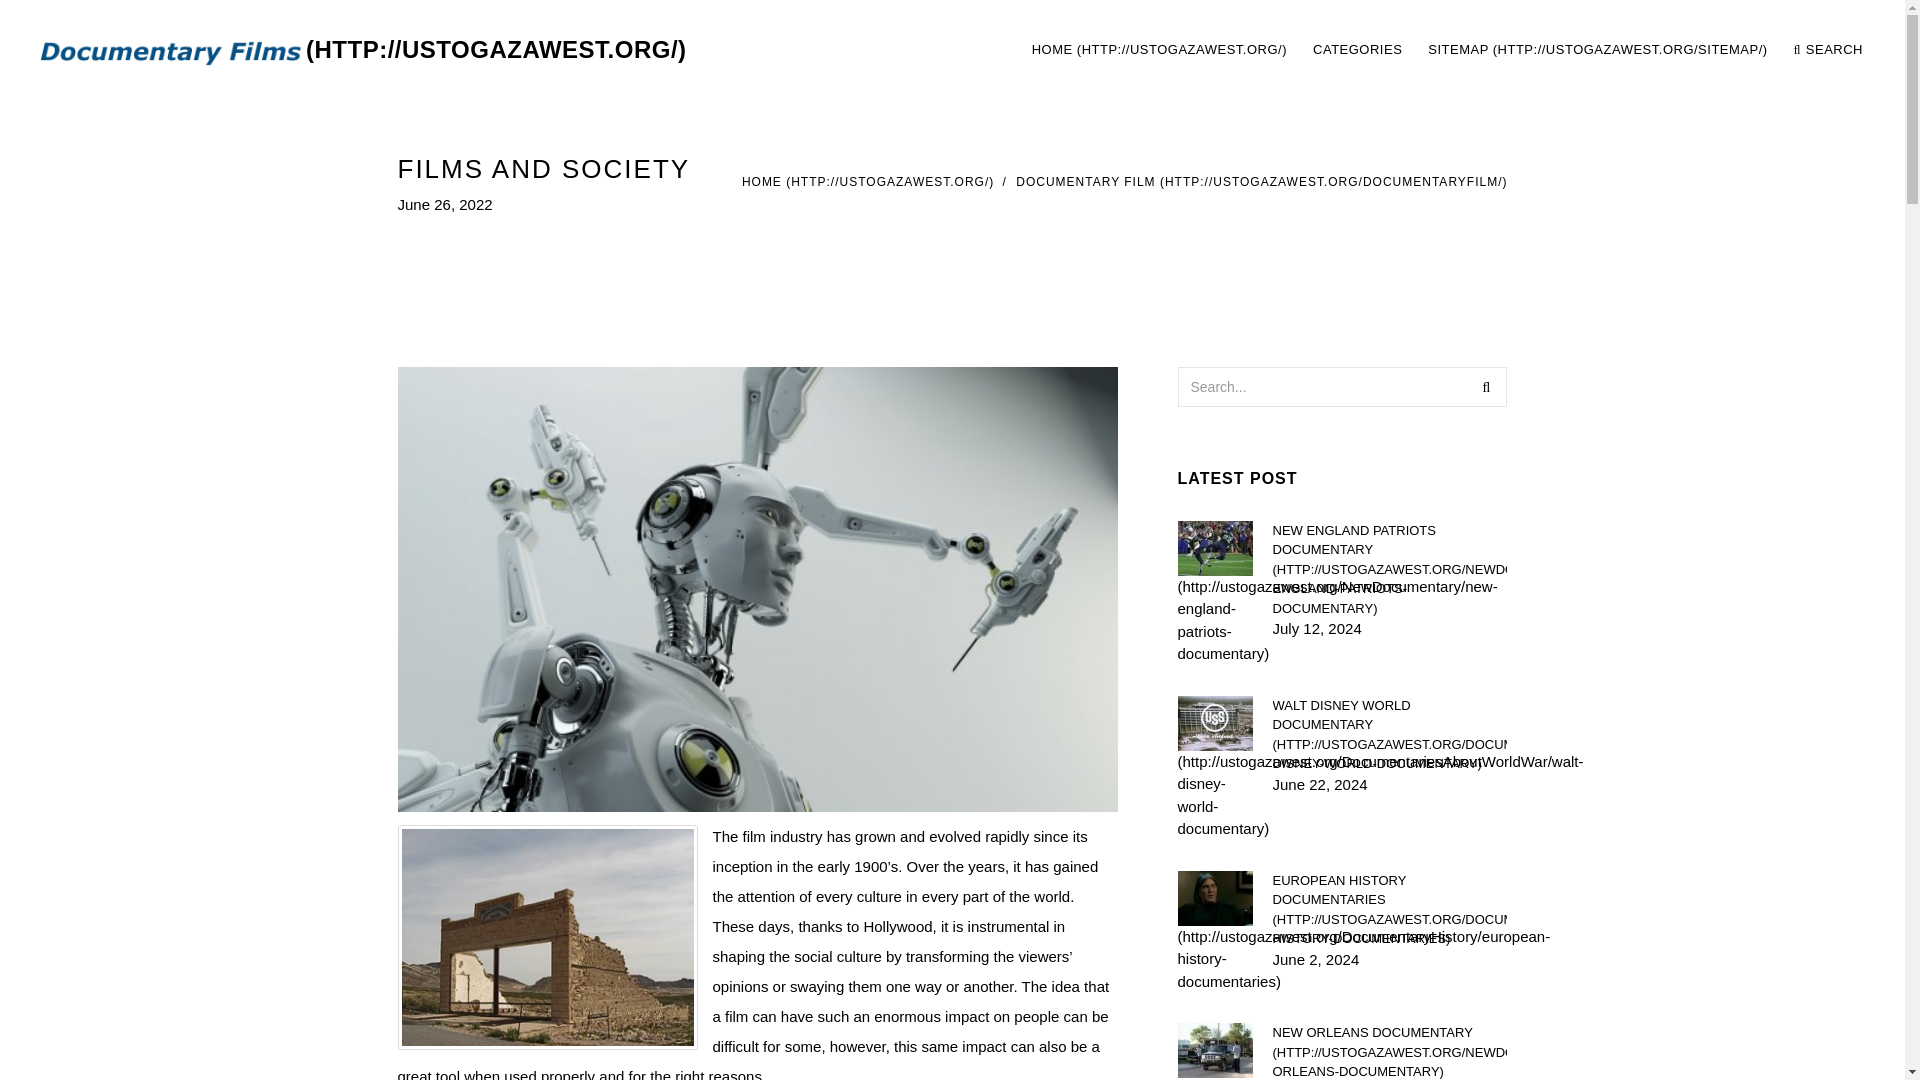 Image resolution: width=1920 pixels, height=1080 pixels. Describe the element at coordinates (1261, 182) in the screenshot. I see `DOCUMENTARY FILM` at that location.